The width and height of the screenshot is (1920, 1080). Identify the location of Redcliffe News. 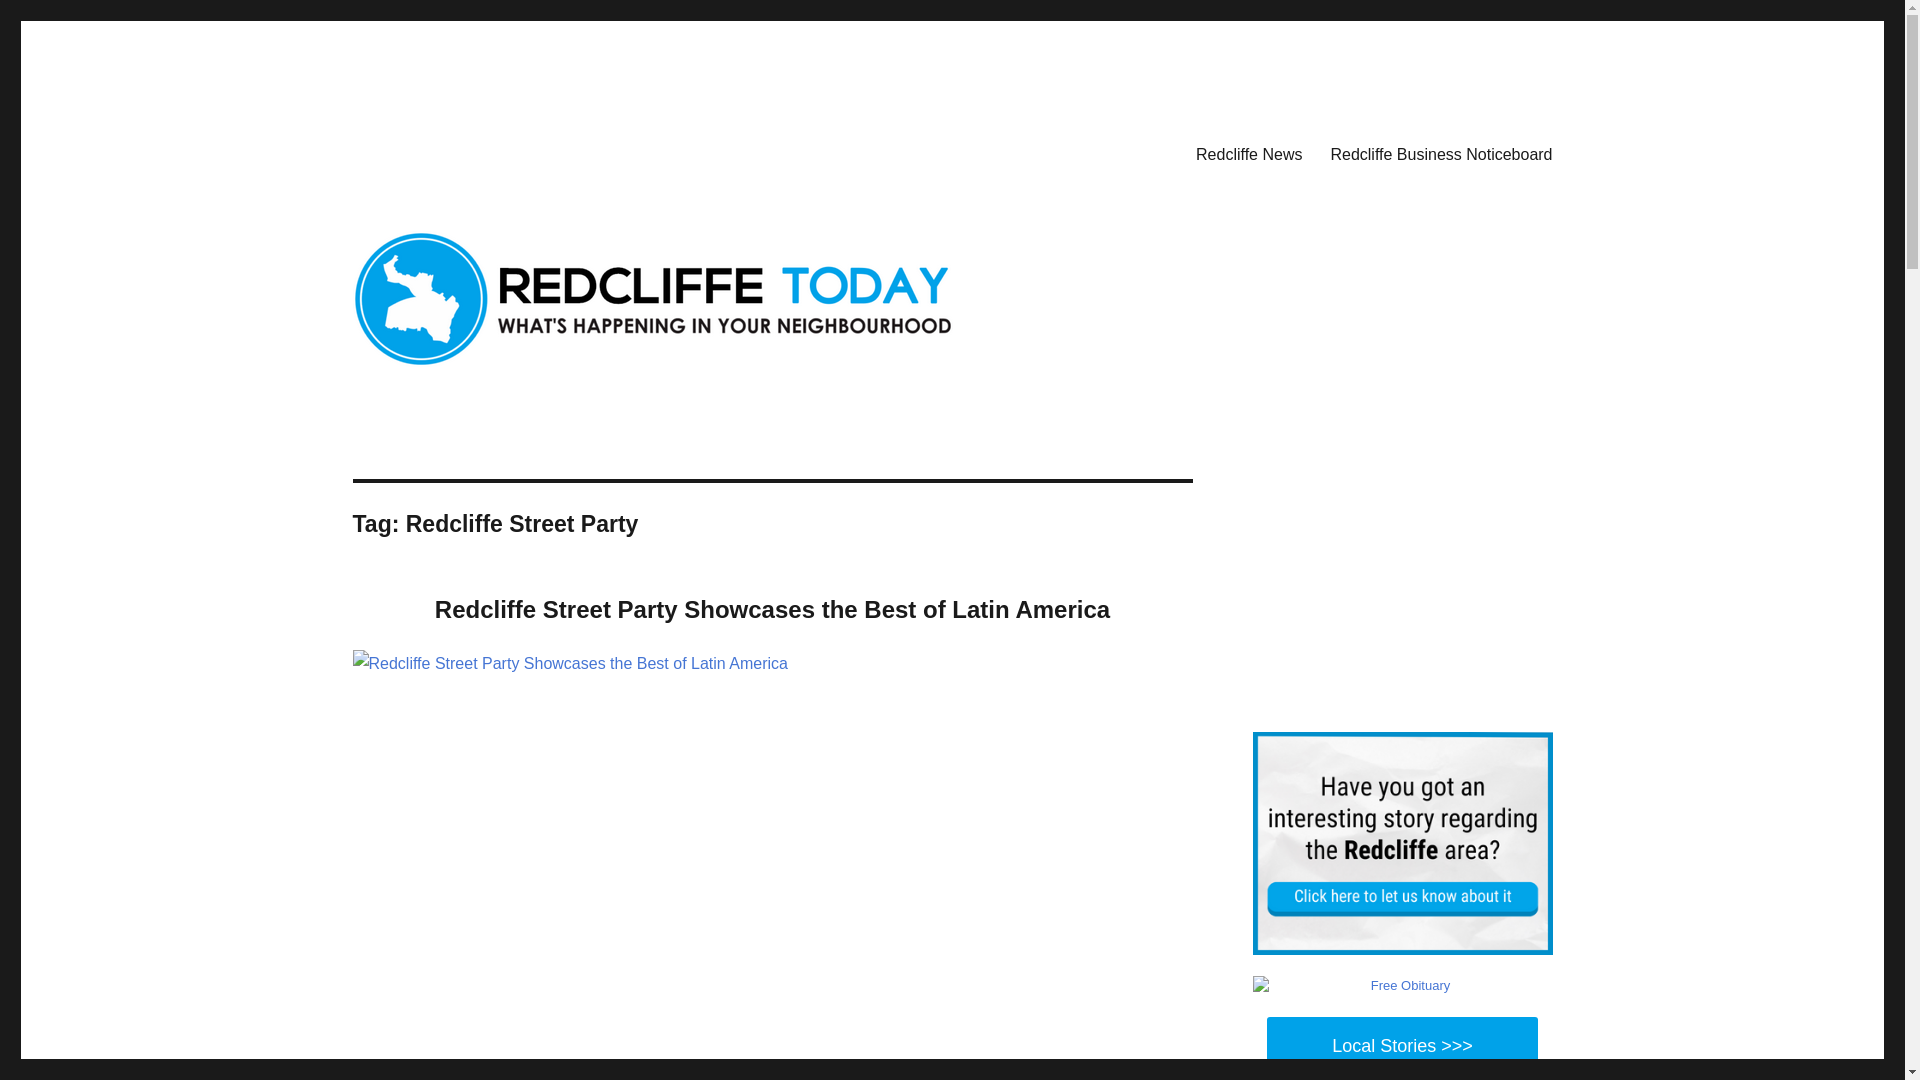
(1248, 153).